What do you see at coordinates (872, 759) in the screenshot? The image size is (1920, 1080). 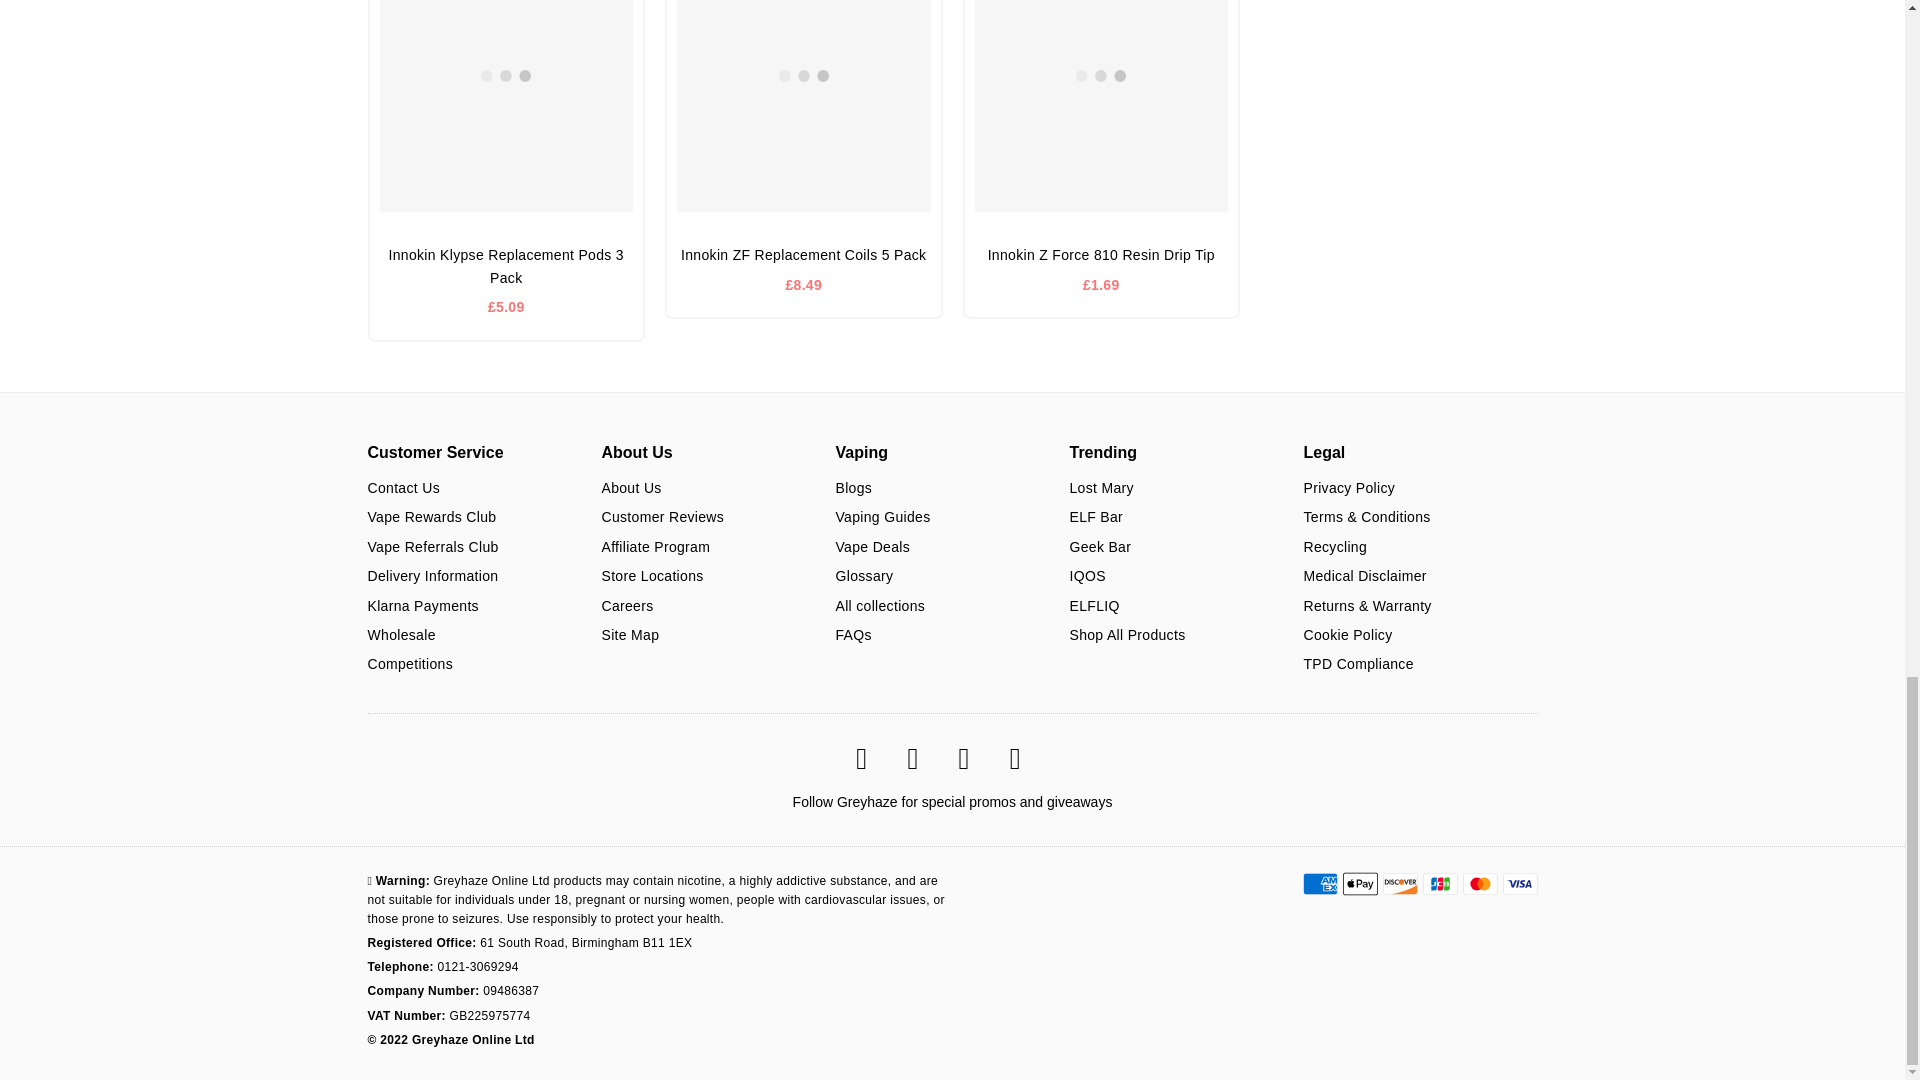 I see `Grey Haze on Facebook` at bounding box center [872, 759].